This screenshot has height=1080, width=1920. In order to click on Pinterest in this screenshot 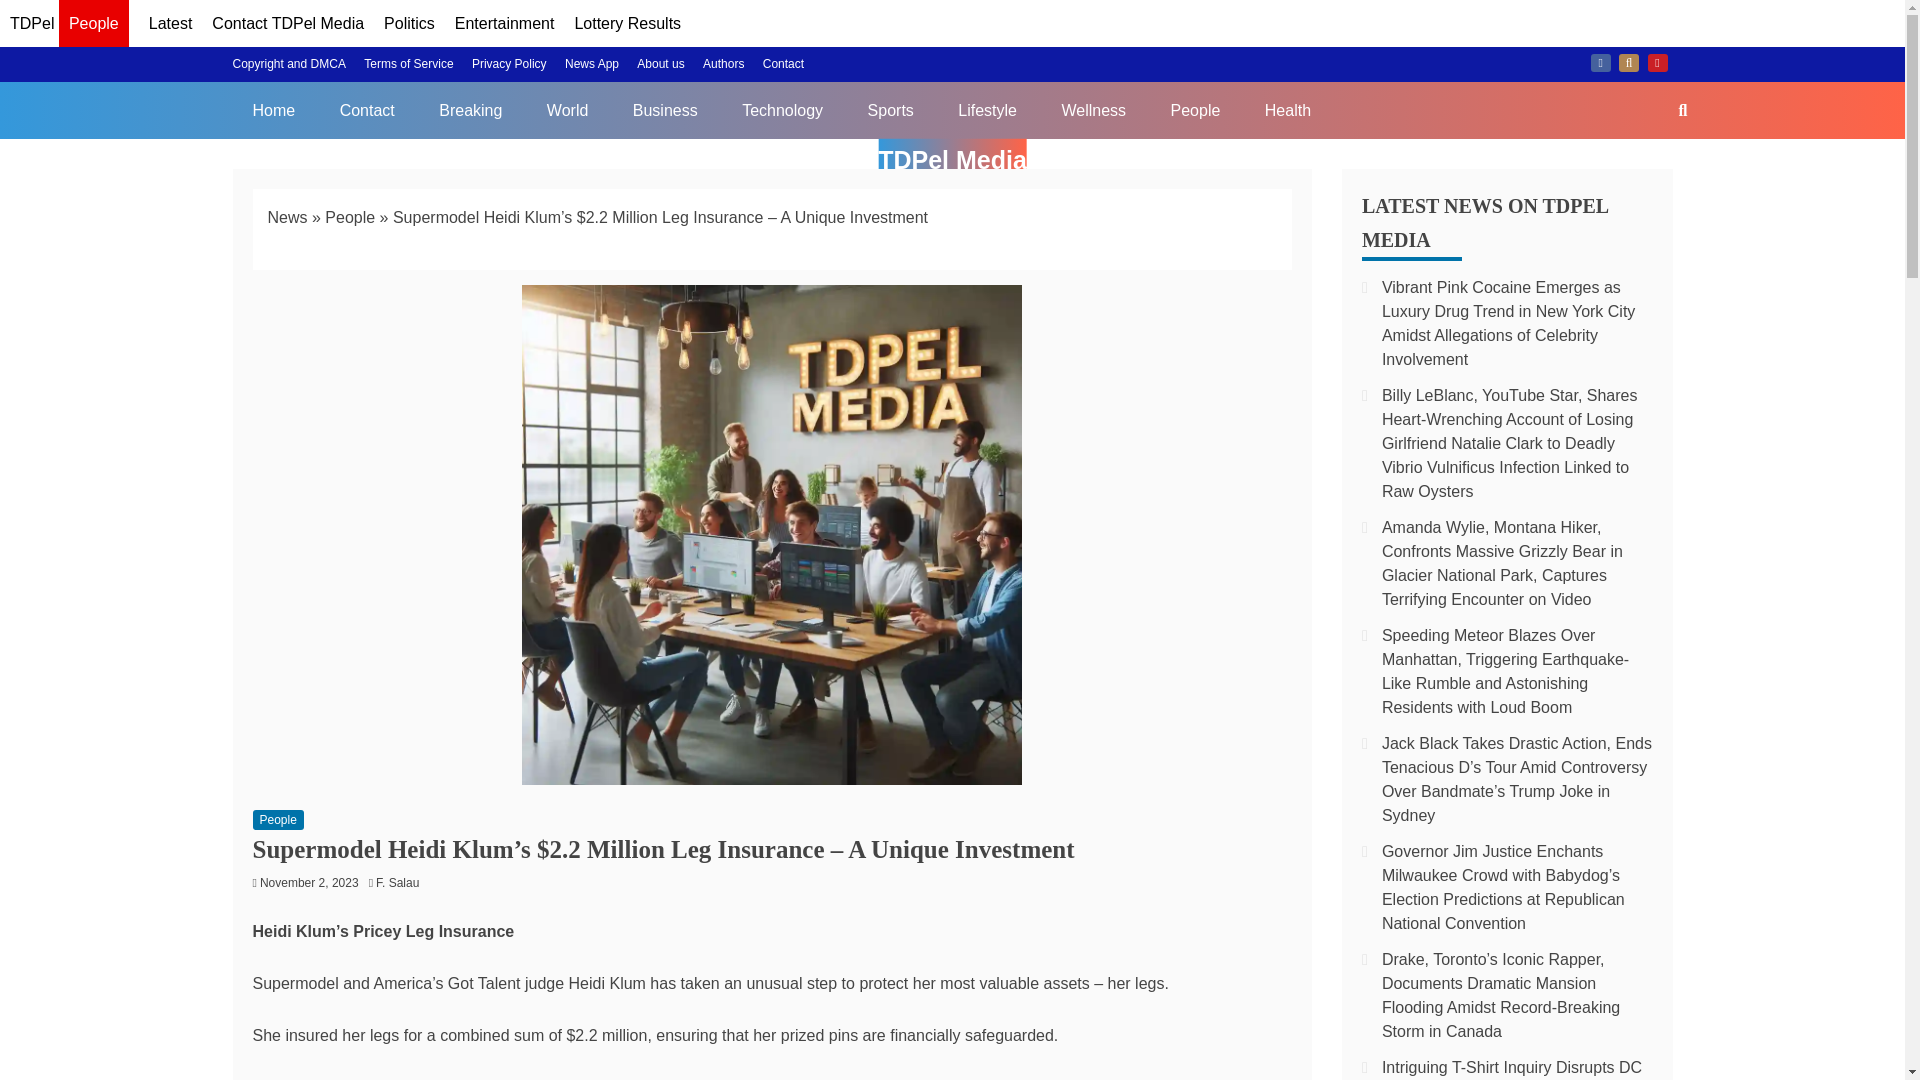, I will do `click(1658, 63)`.